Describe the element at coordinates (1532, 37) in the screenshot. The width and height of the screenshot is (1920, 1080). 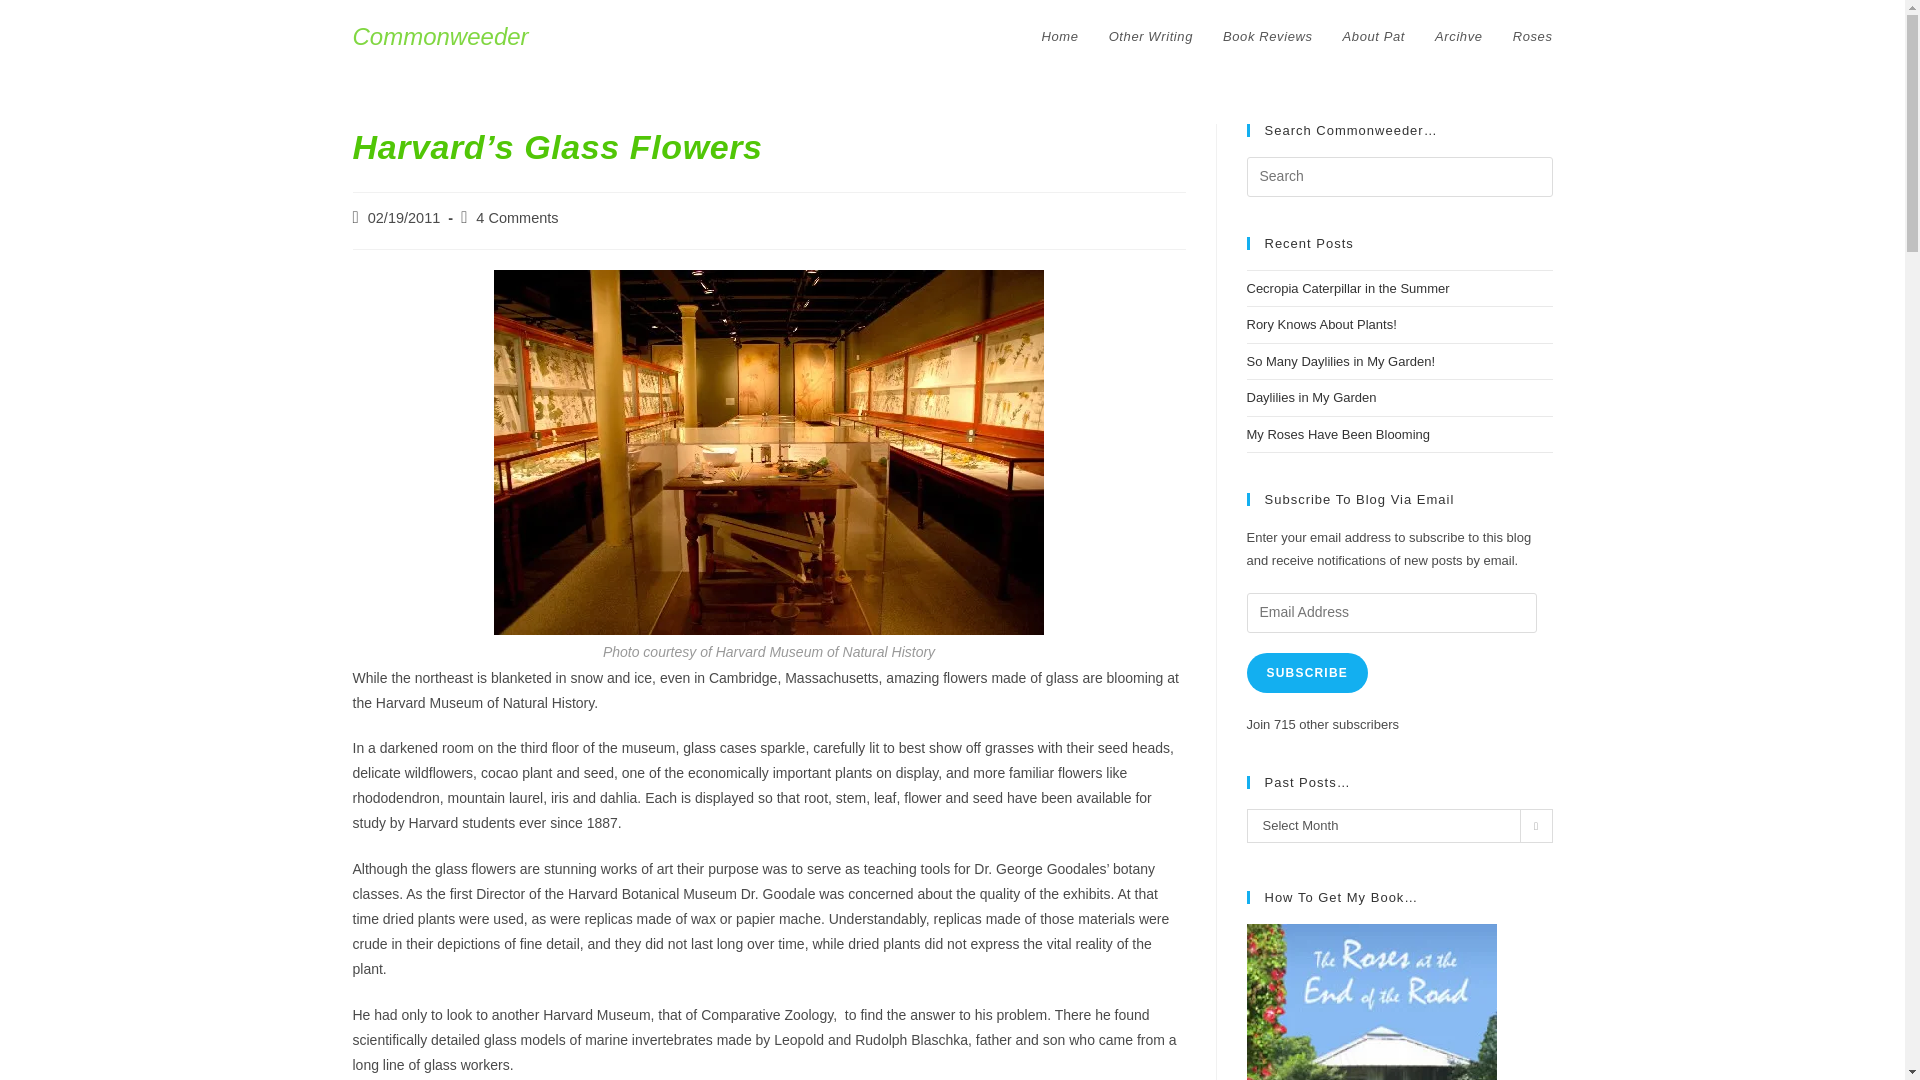
I see `Roses` at that location.